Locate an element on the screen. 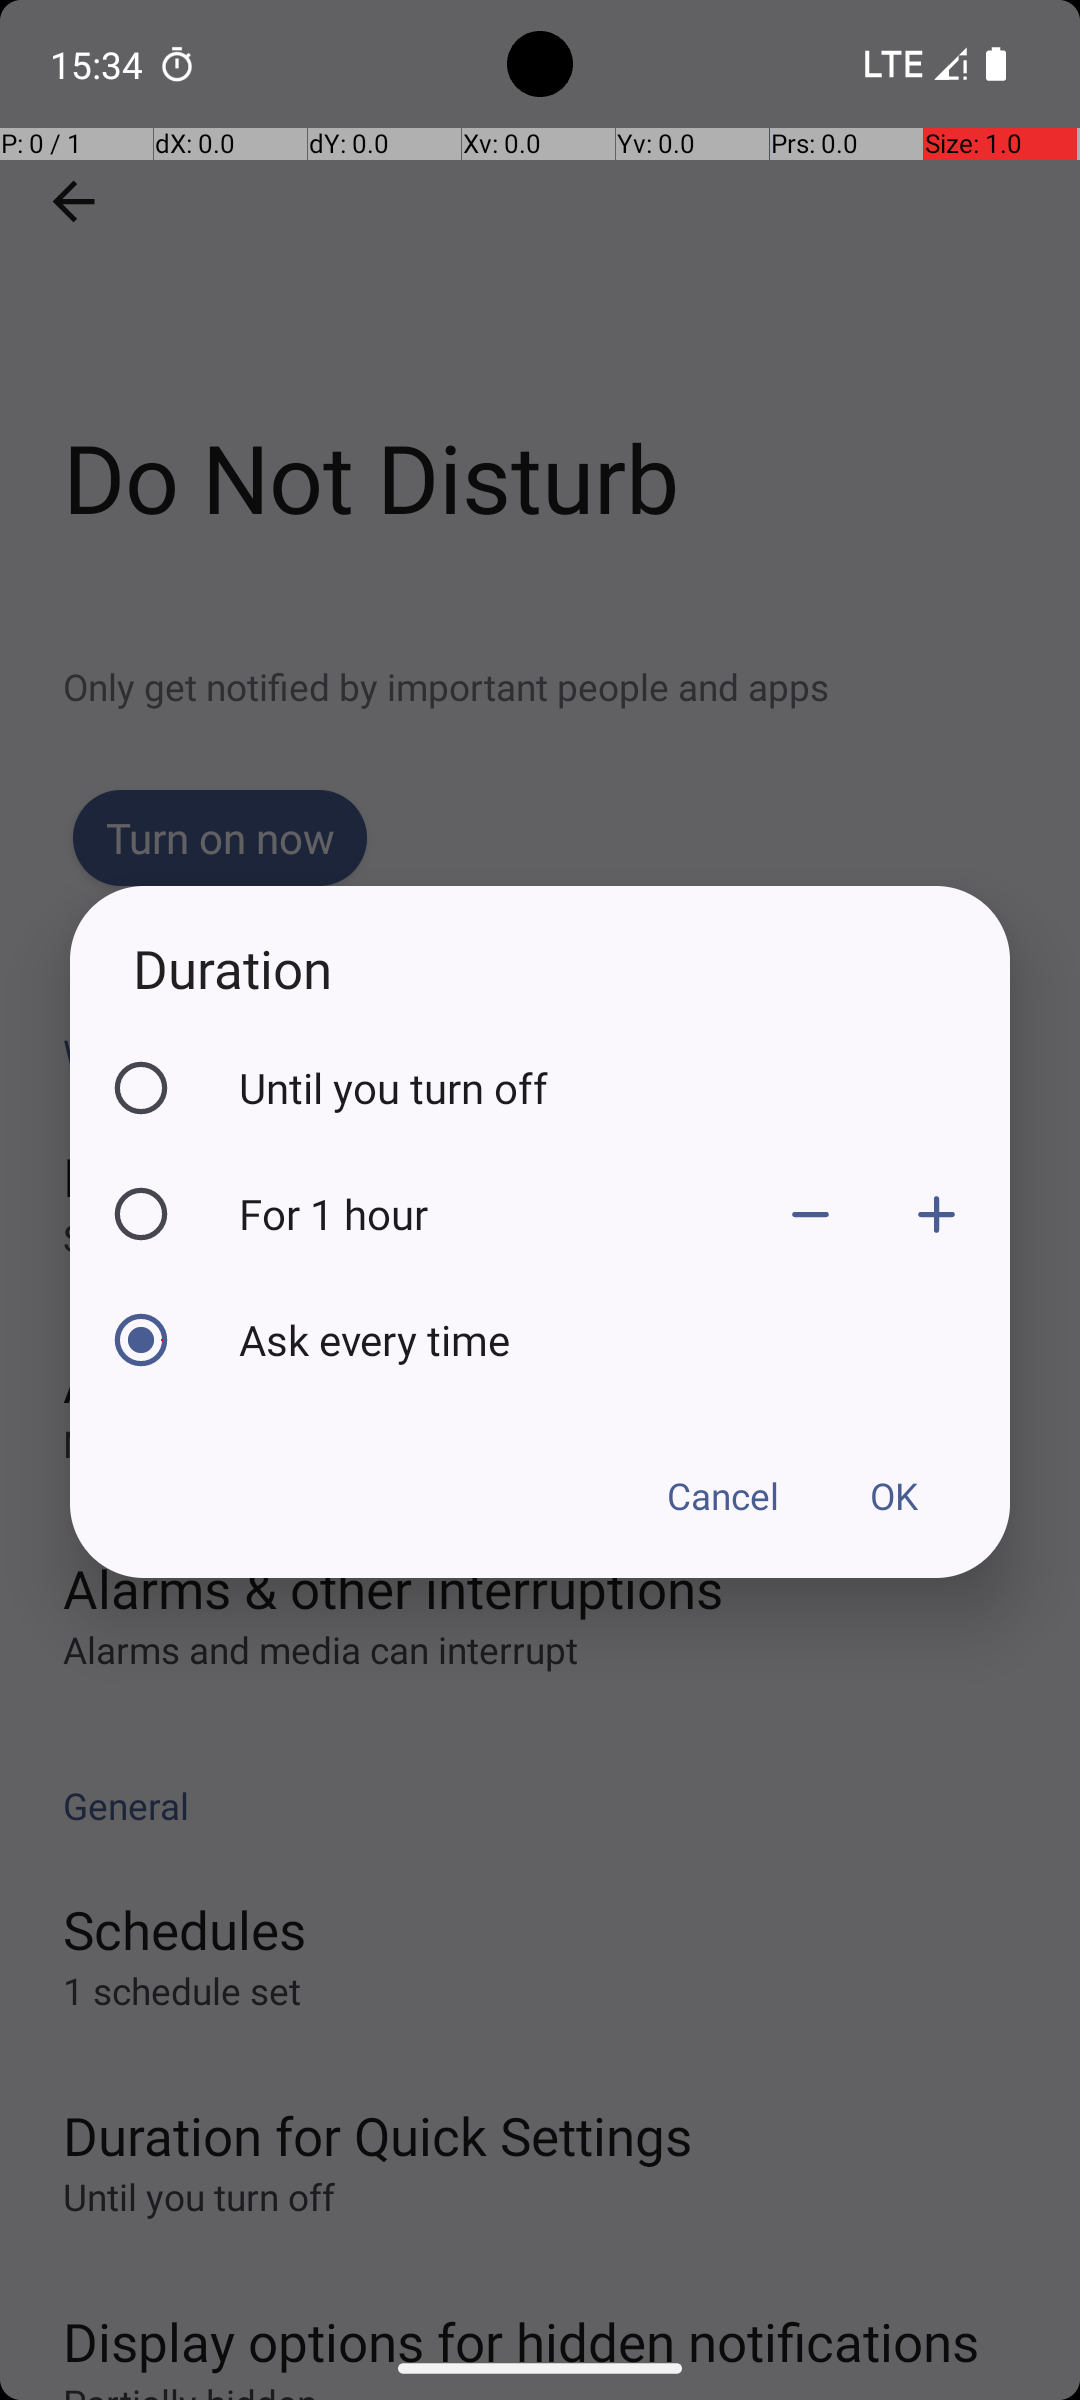 Image resolution: width=1080 pixels, height=2400 pixels. More time. is located at coordinates (936, 1214).